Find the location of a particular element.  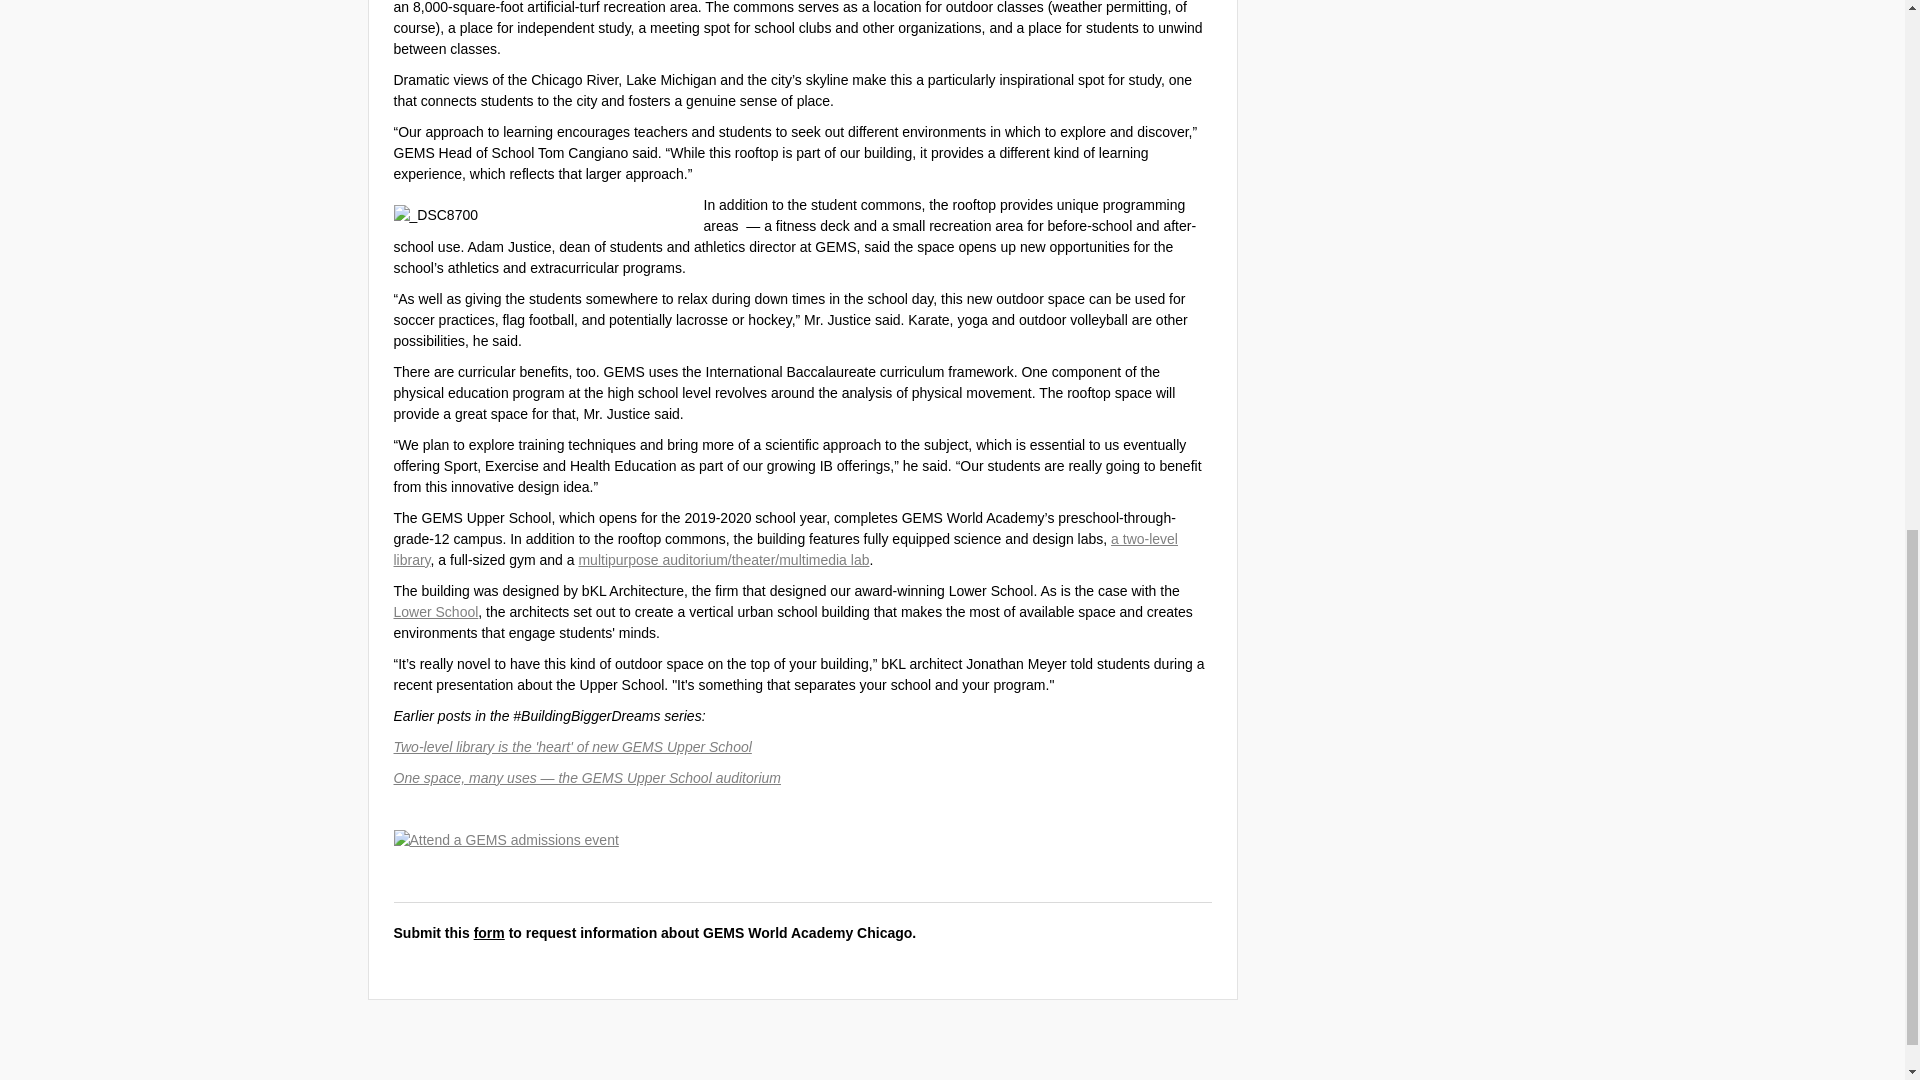

a two-level library is located at coordinates (786, 548).